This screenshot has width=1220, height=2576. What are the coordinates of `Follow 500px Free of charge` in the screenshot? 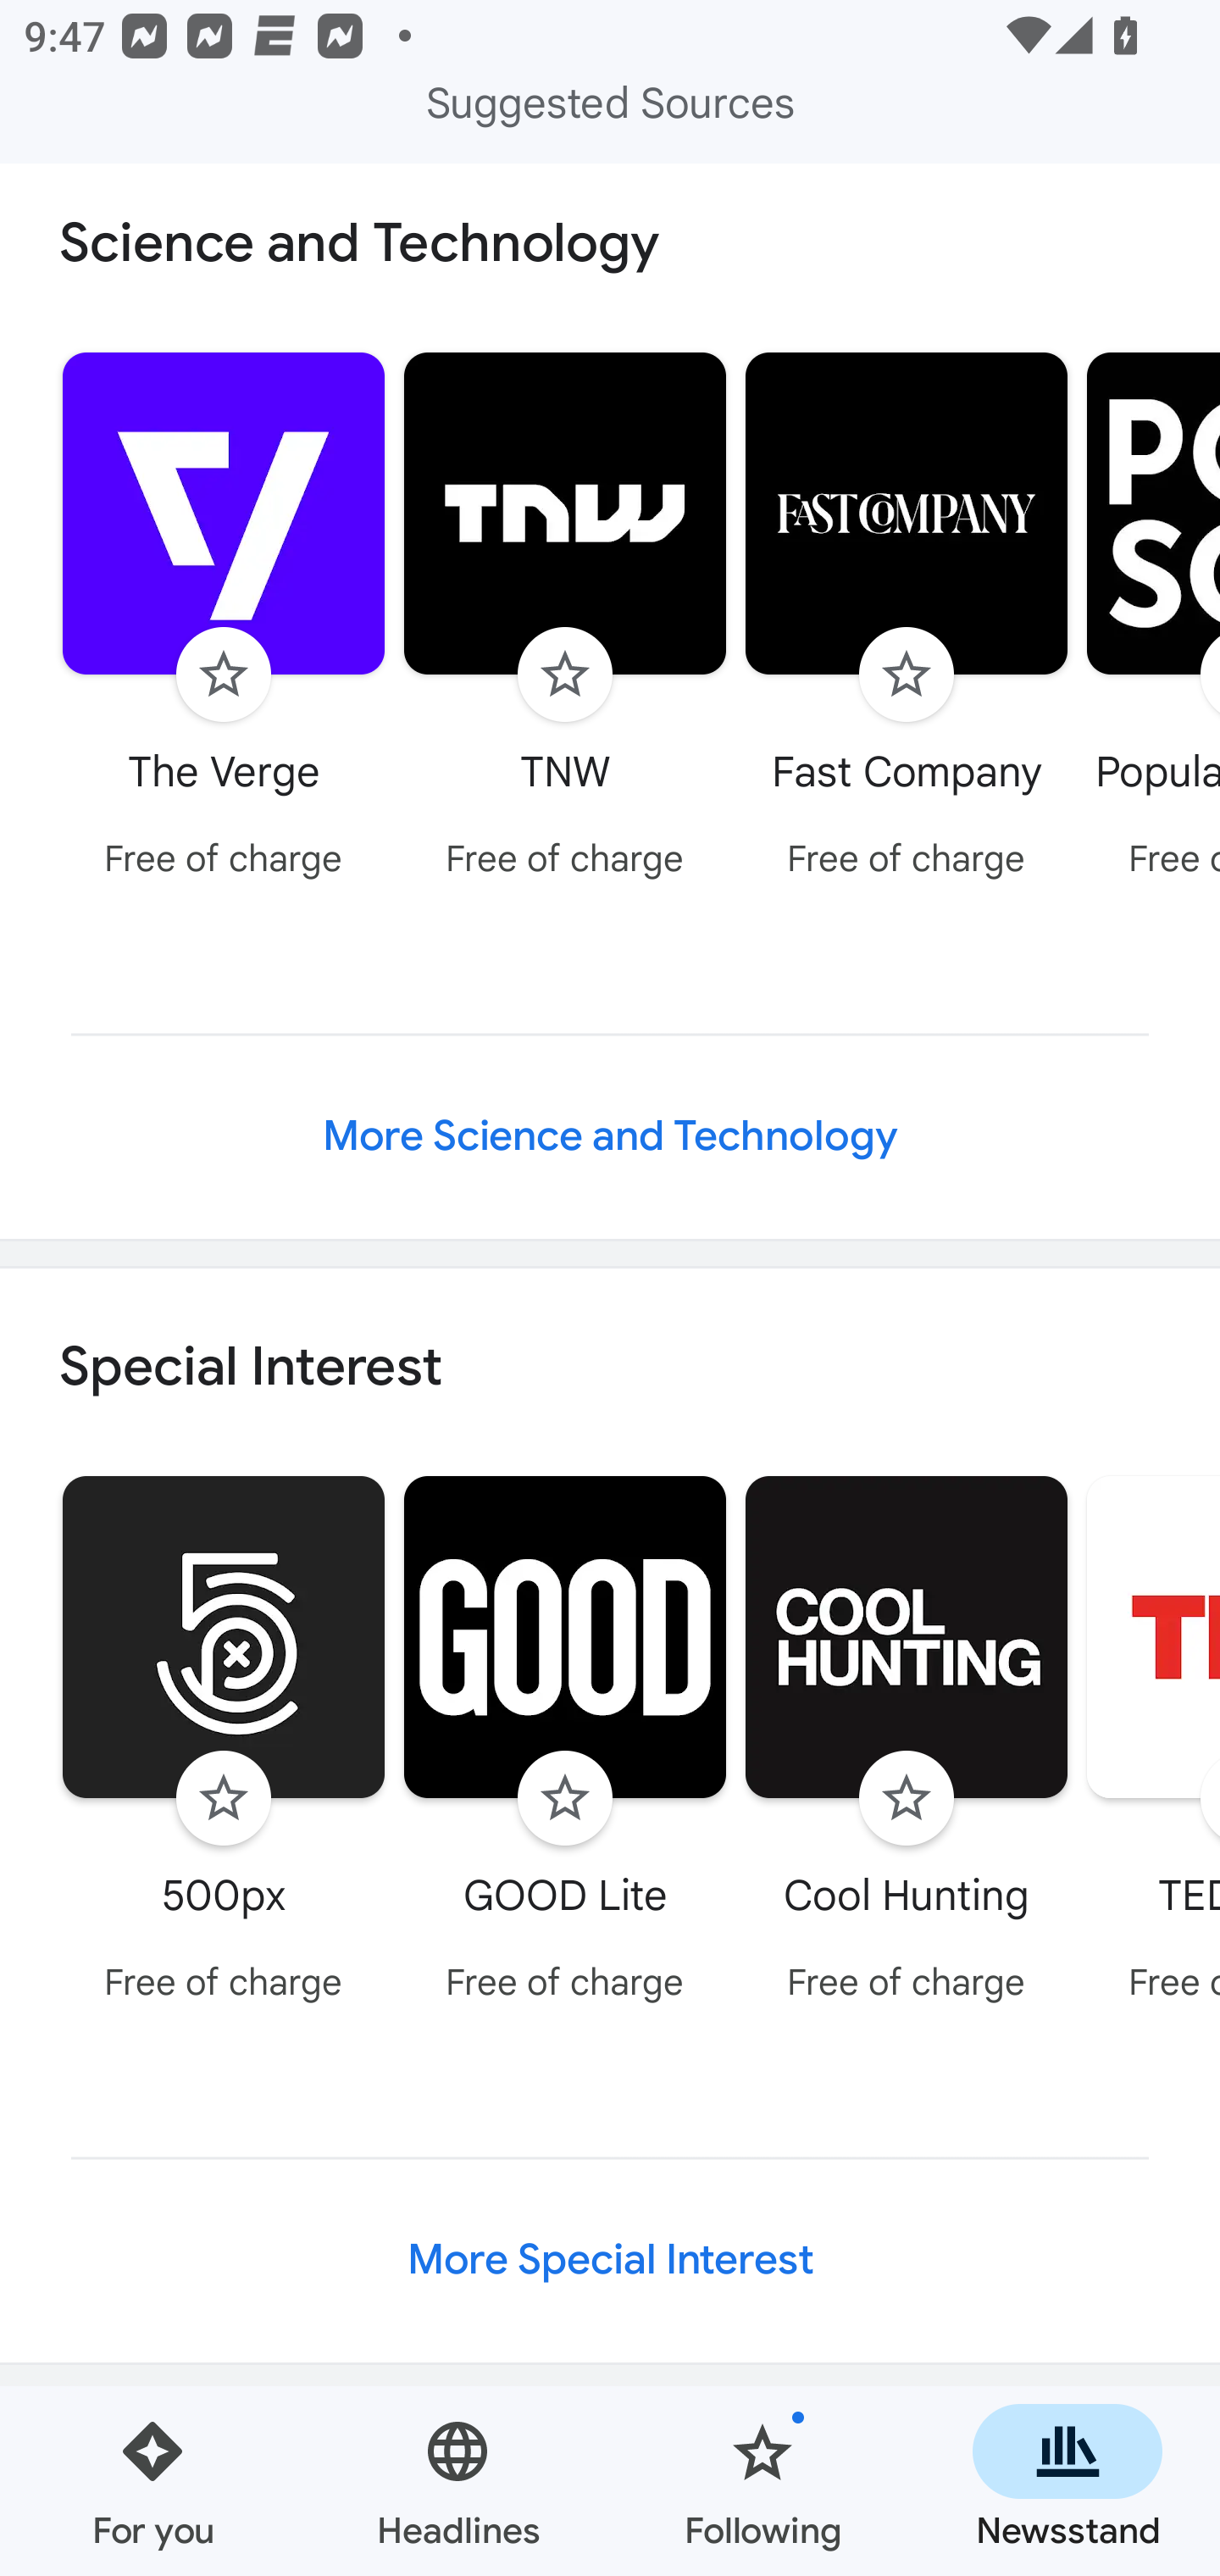 It's located at (224, 1744).